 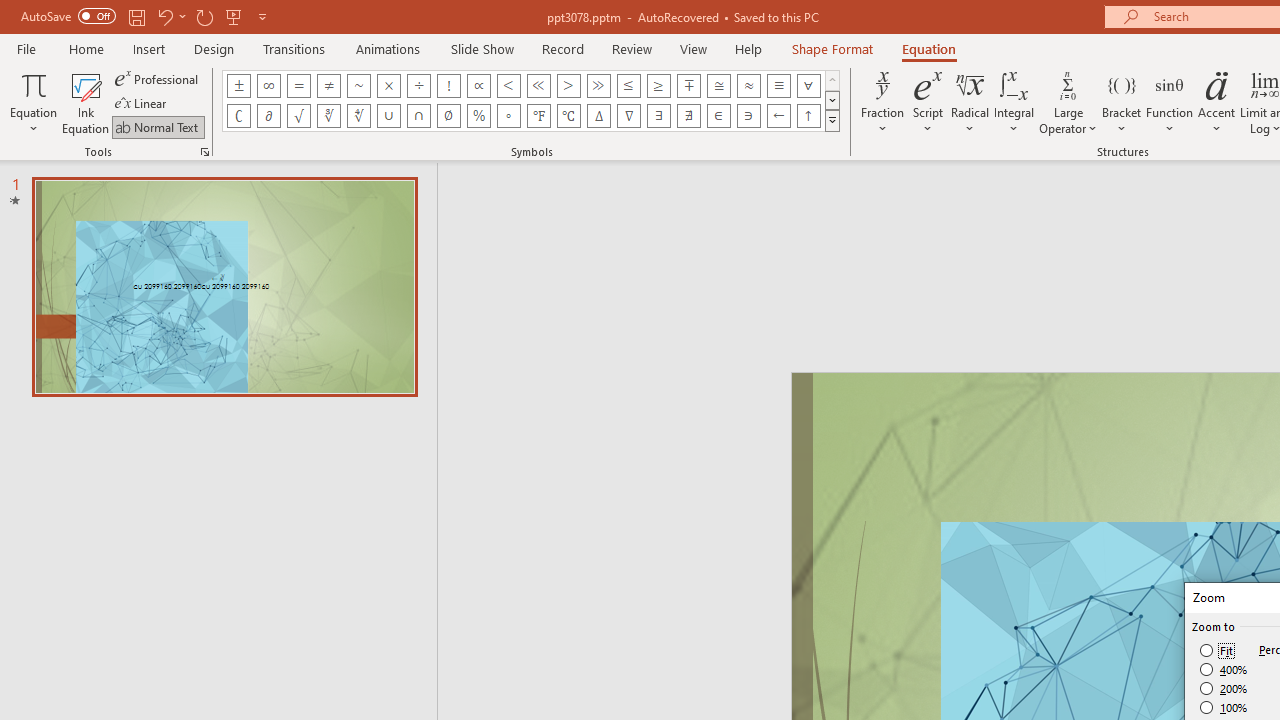 What do you see at coordinates (718, 116) in the screenshot?
I see `Equation Symbol Element Of` at bounding box center [718, 116].